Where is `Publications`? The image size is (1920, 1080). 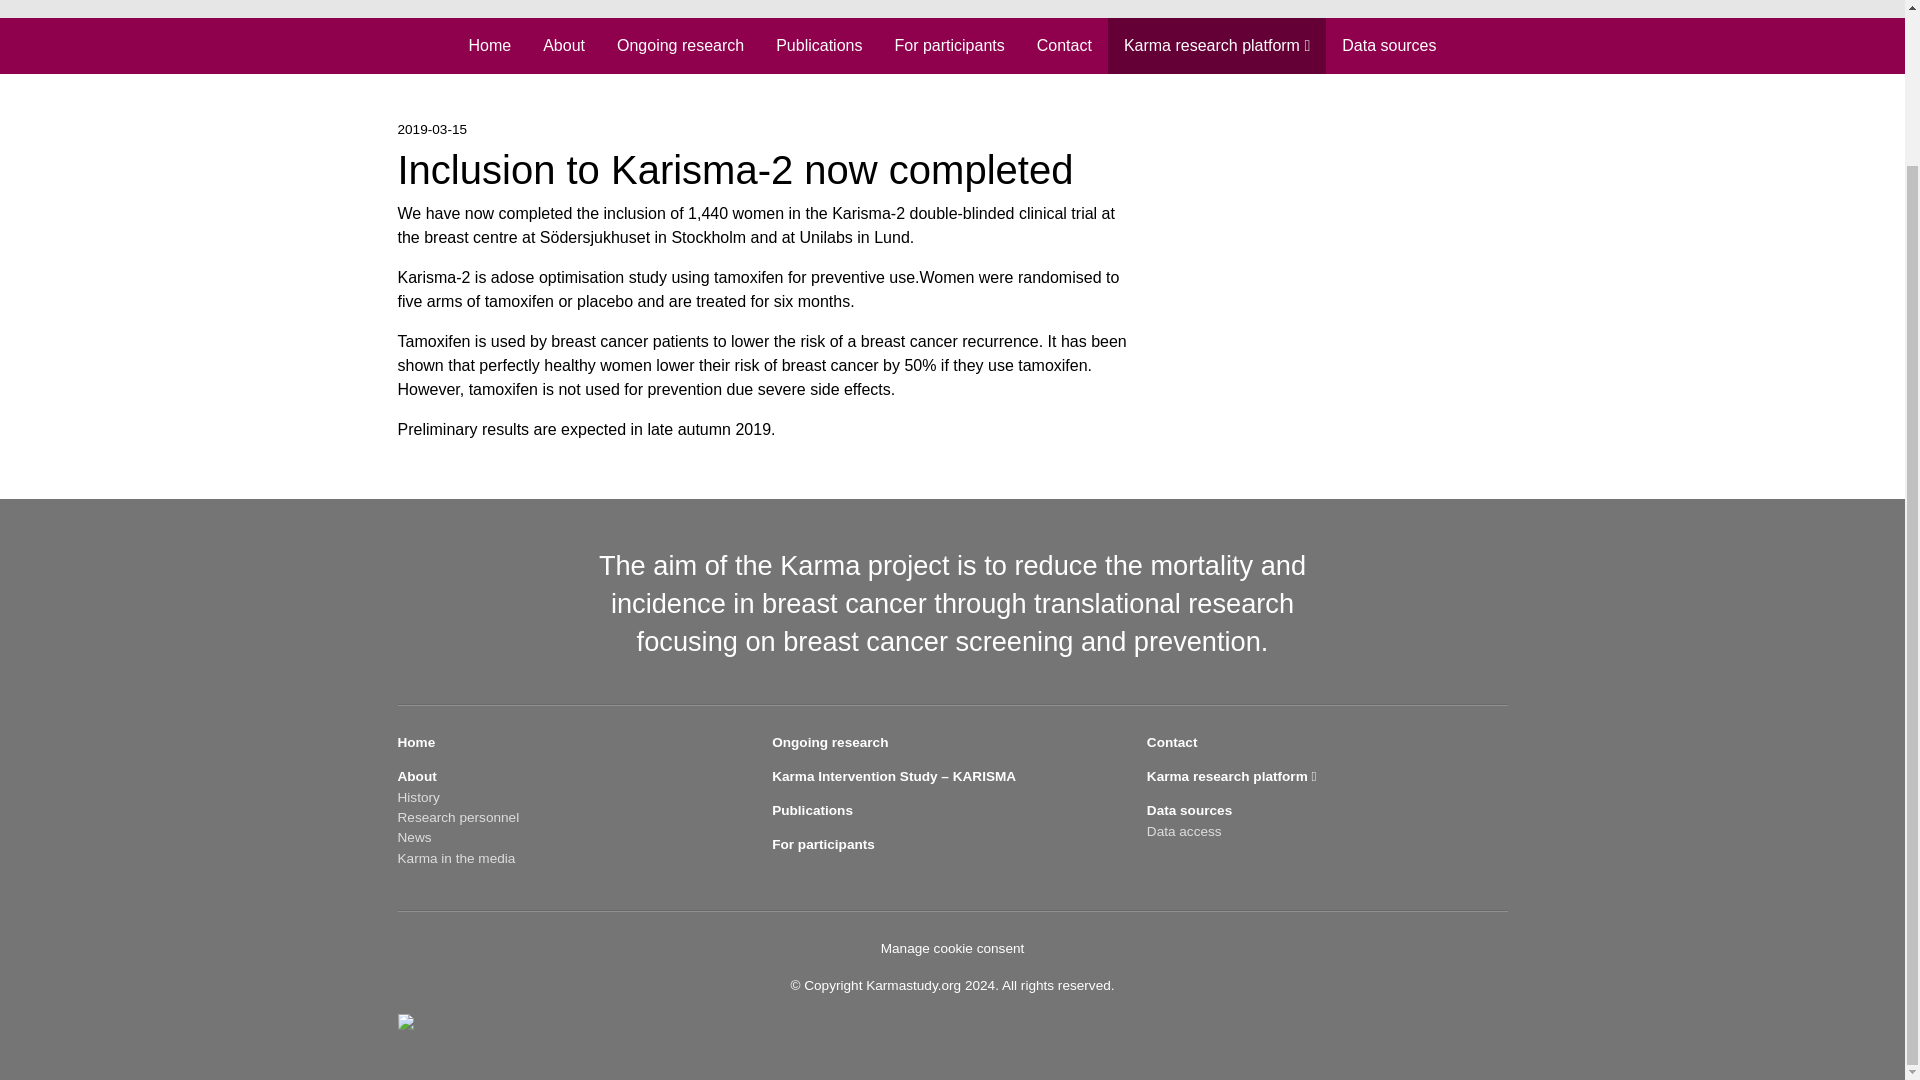 Publications is located at coordinates (812, 810).